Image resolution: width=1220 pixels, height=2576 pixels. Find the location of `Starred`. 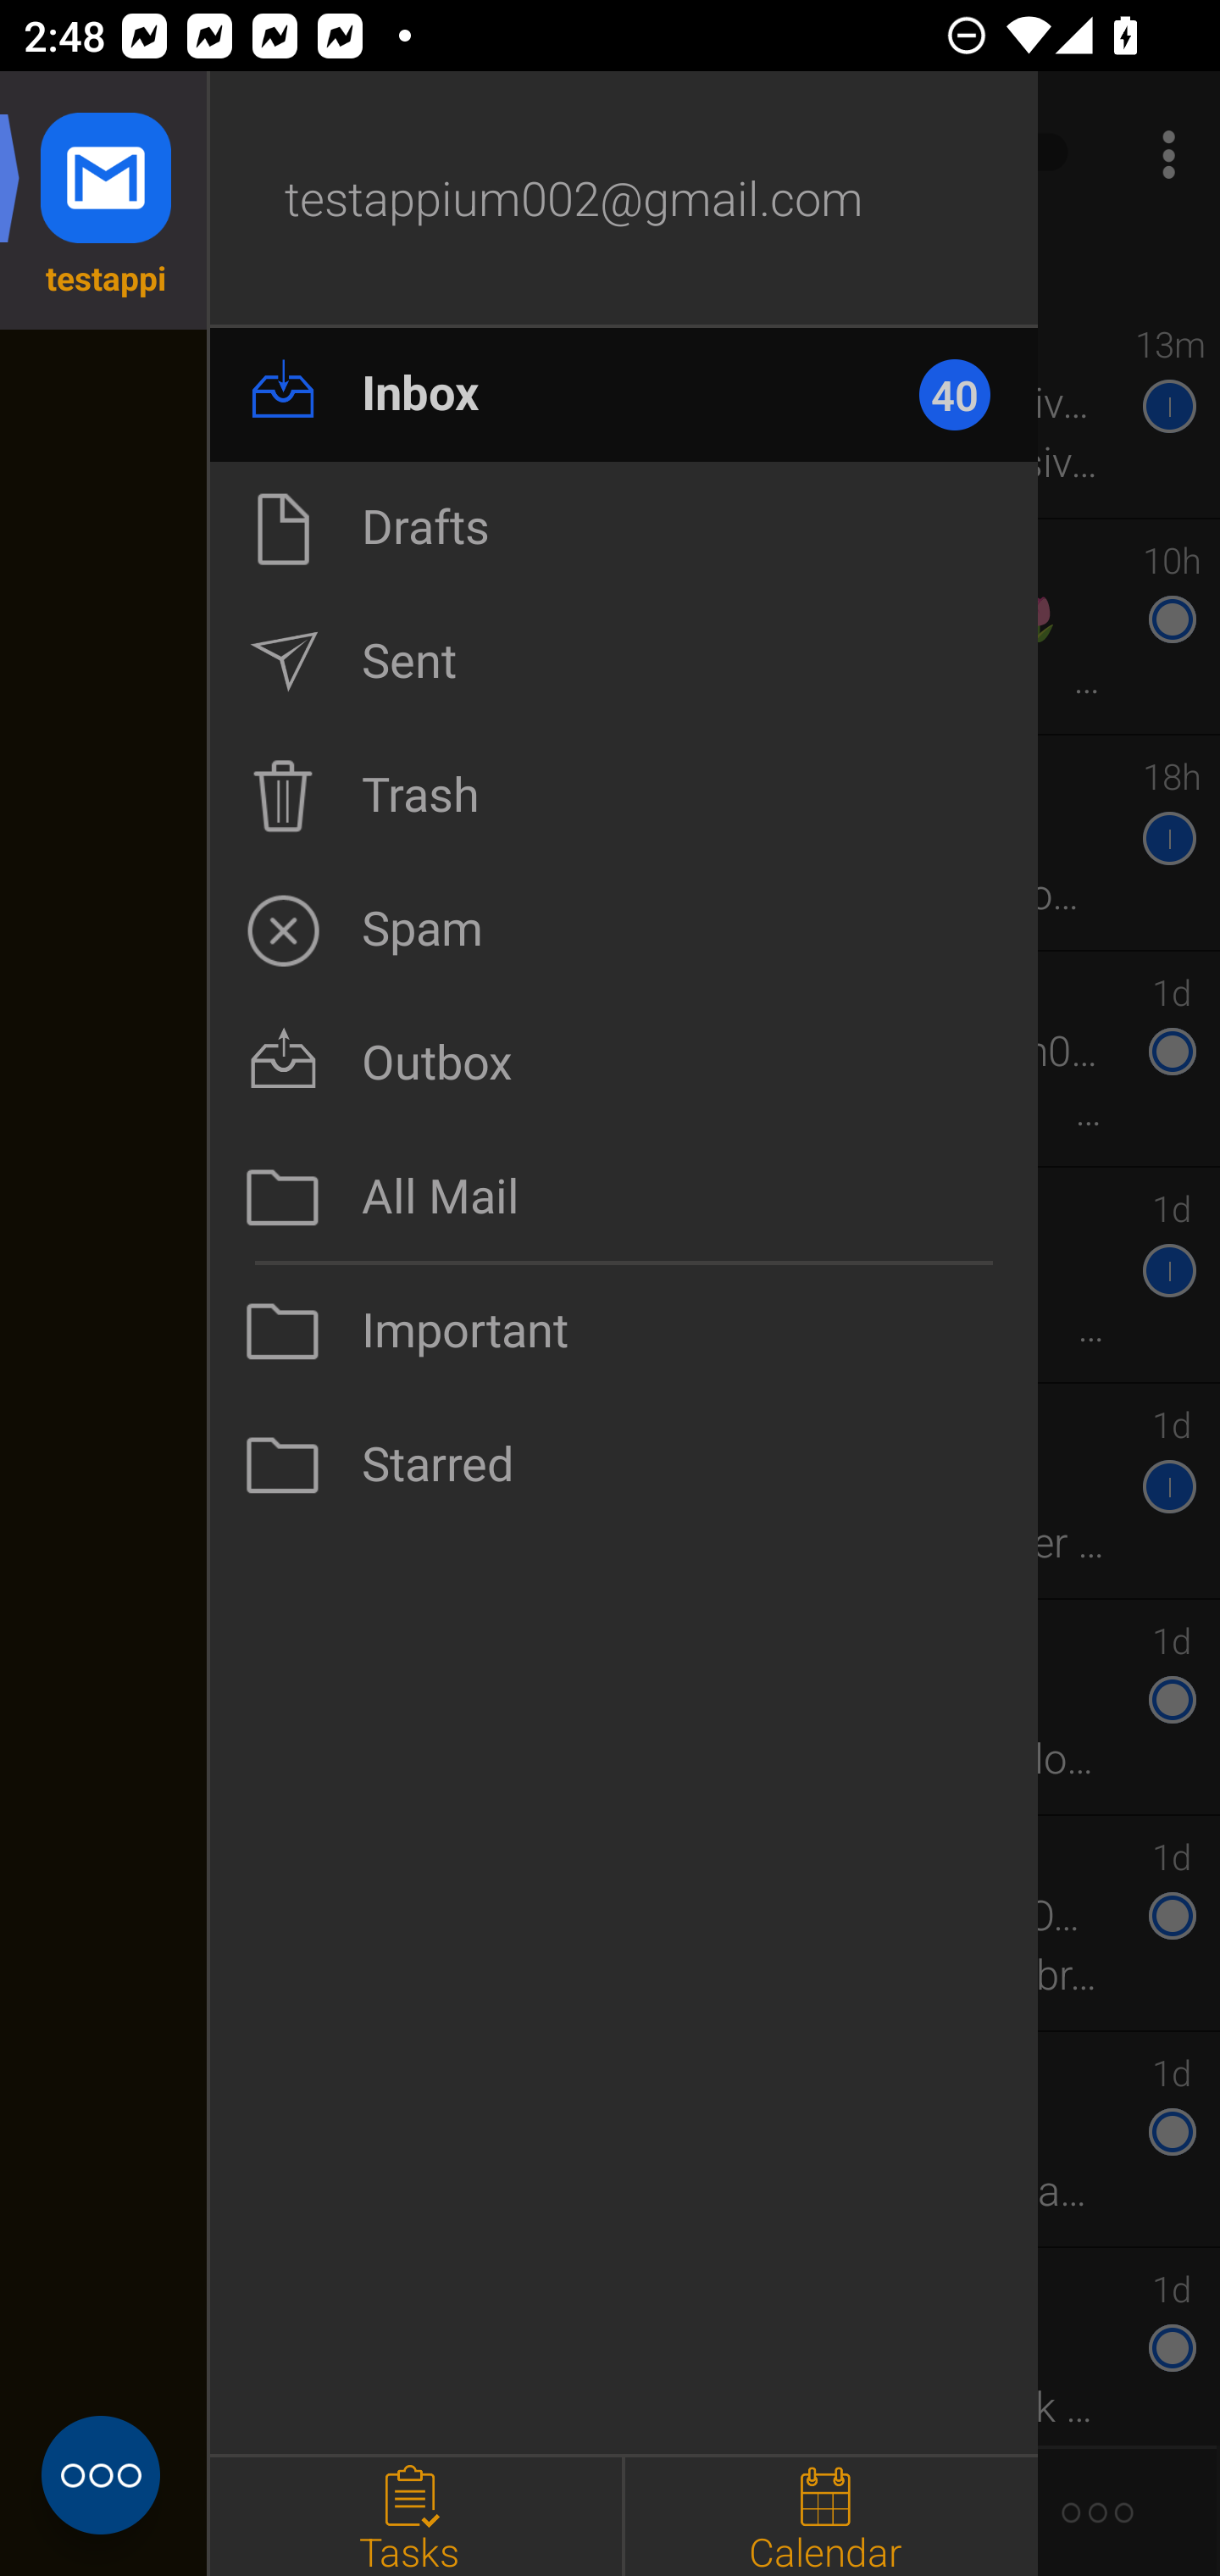

Starred is located at coordinates (624, 1465).